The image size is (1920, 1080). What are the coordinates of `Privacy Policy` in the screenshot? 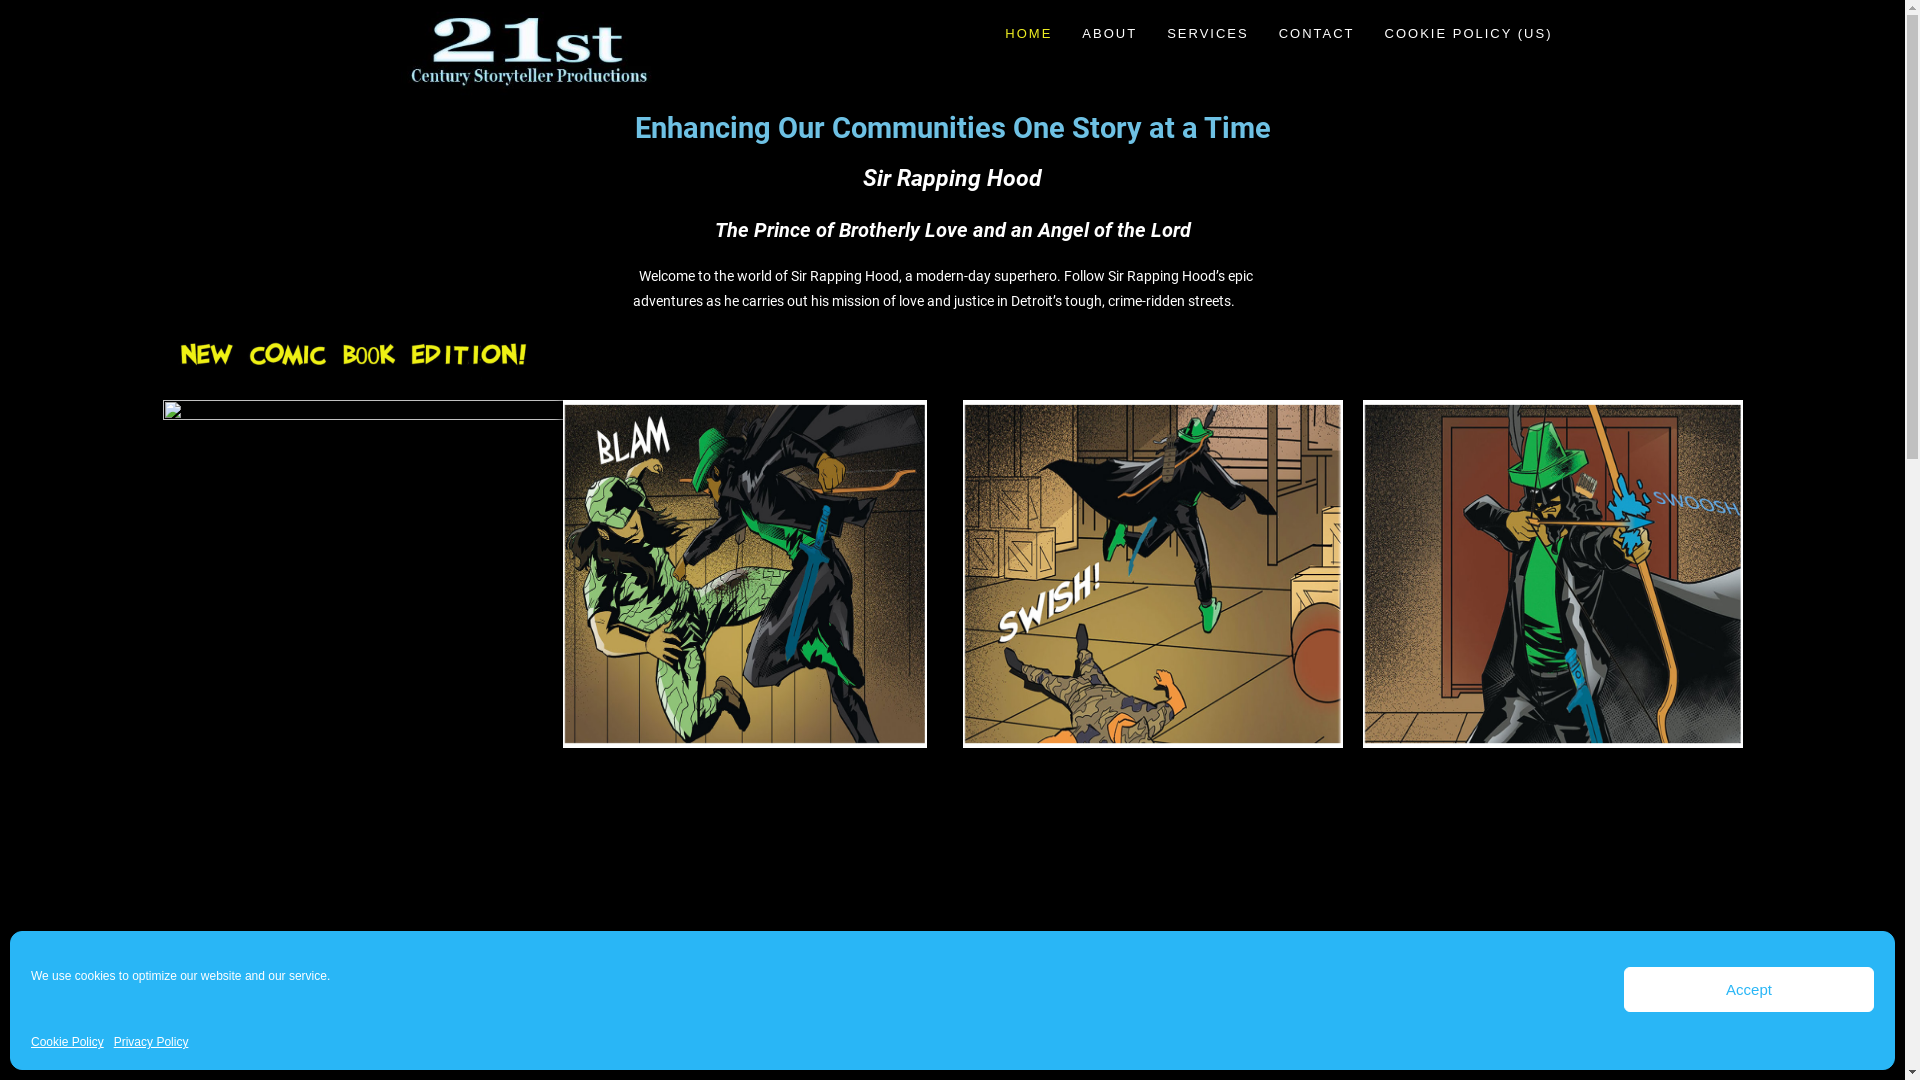 It's located at (152, 1043).